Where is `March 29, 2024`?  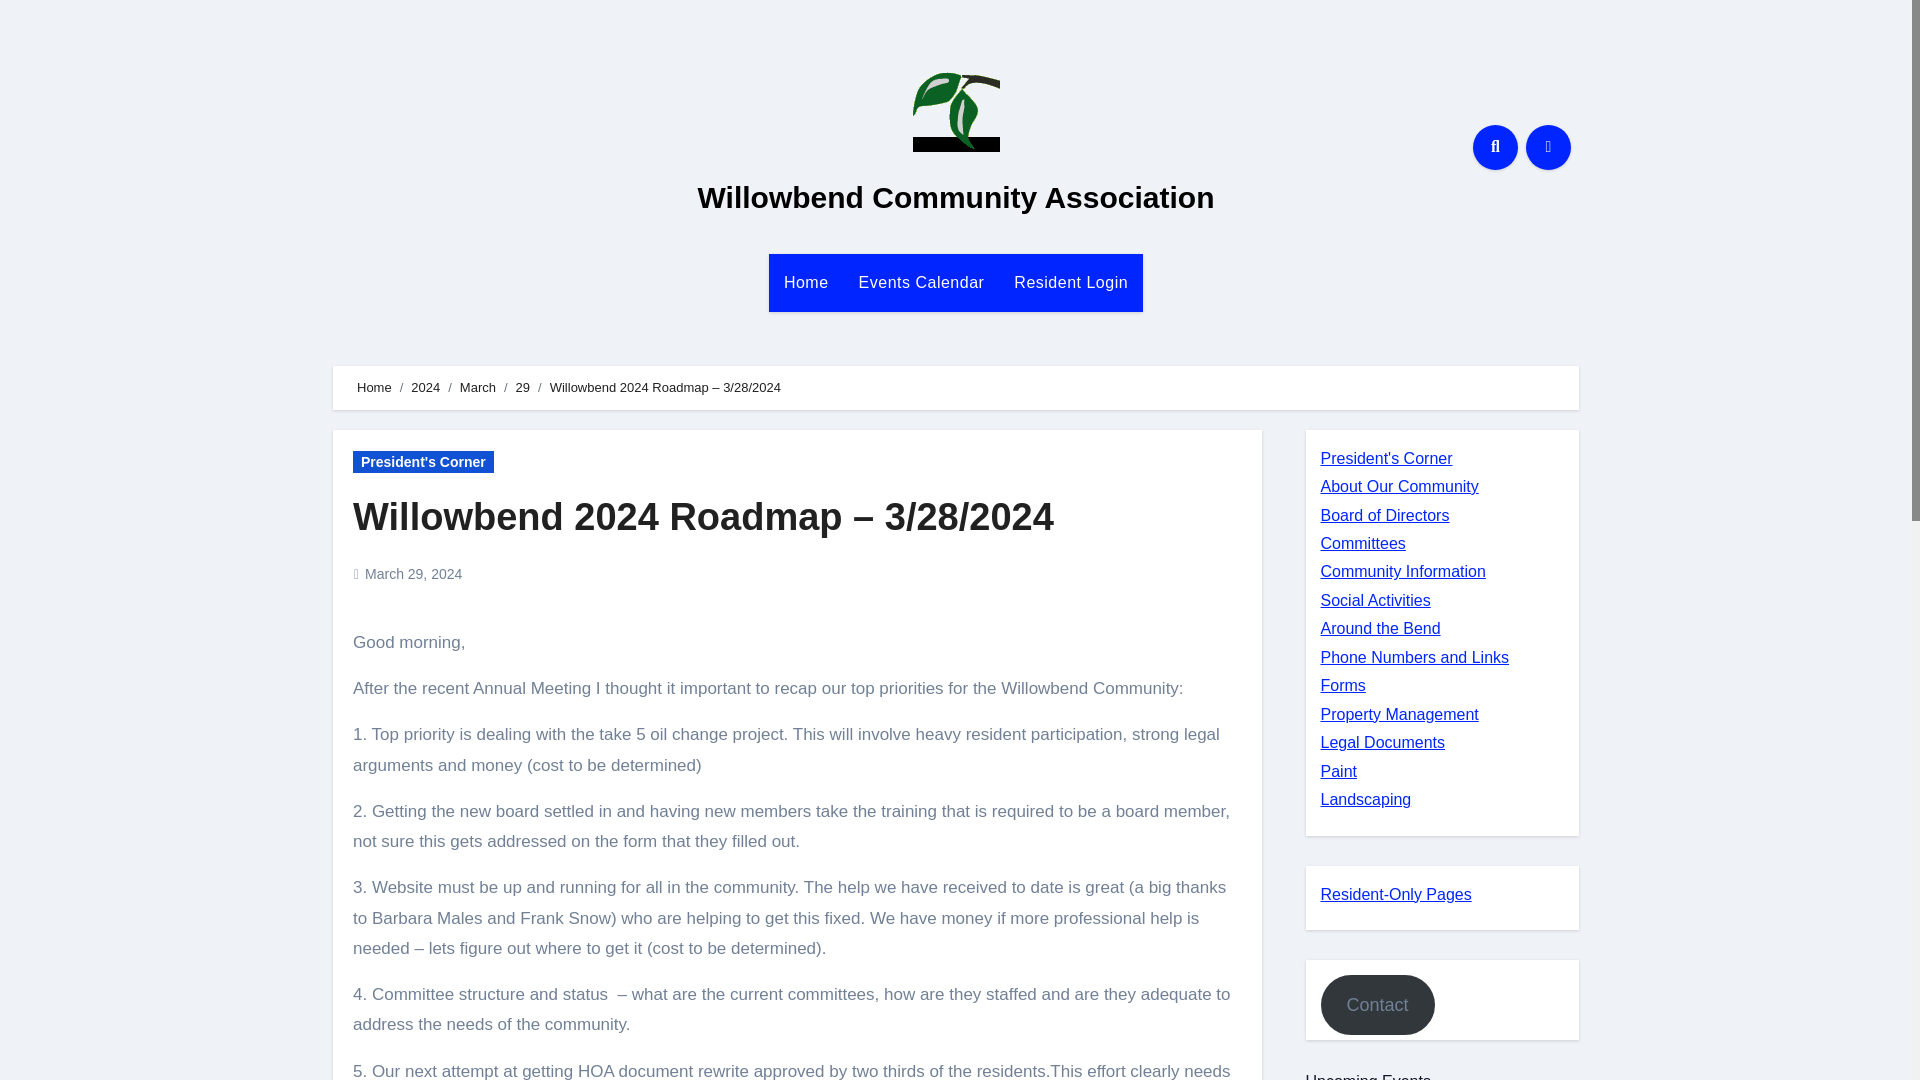 March 29, 2024 is located at coordinates (413, 574).